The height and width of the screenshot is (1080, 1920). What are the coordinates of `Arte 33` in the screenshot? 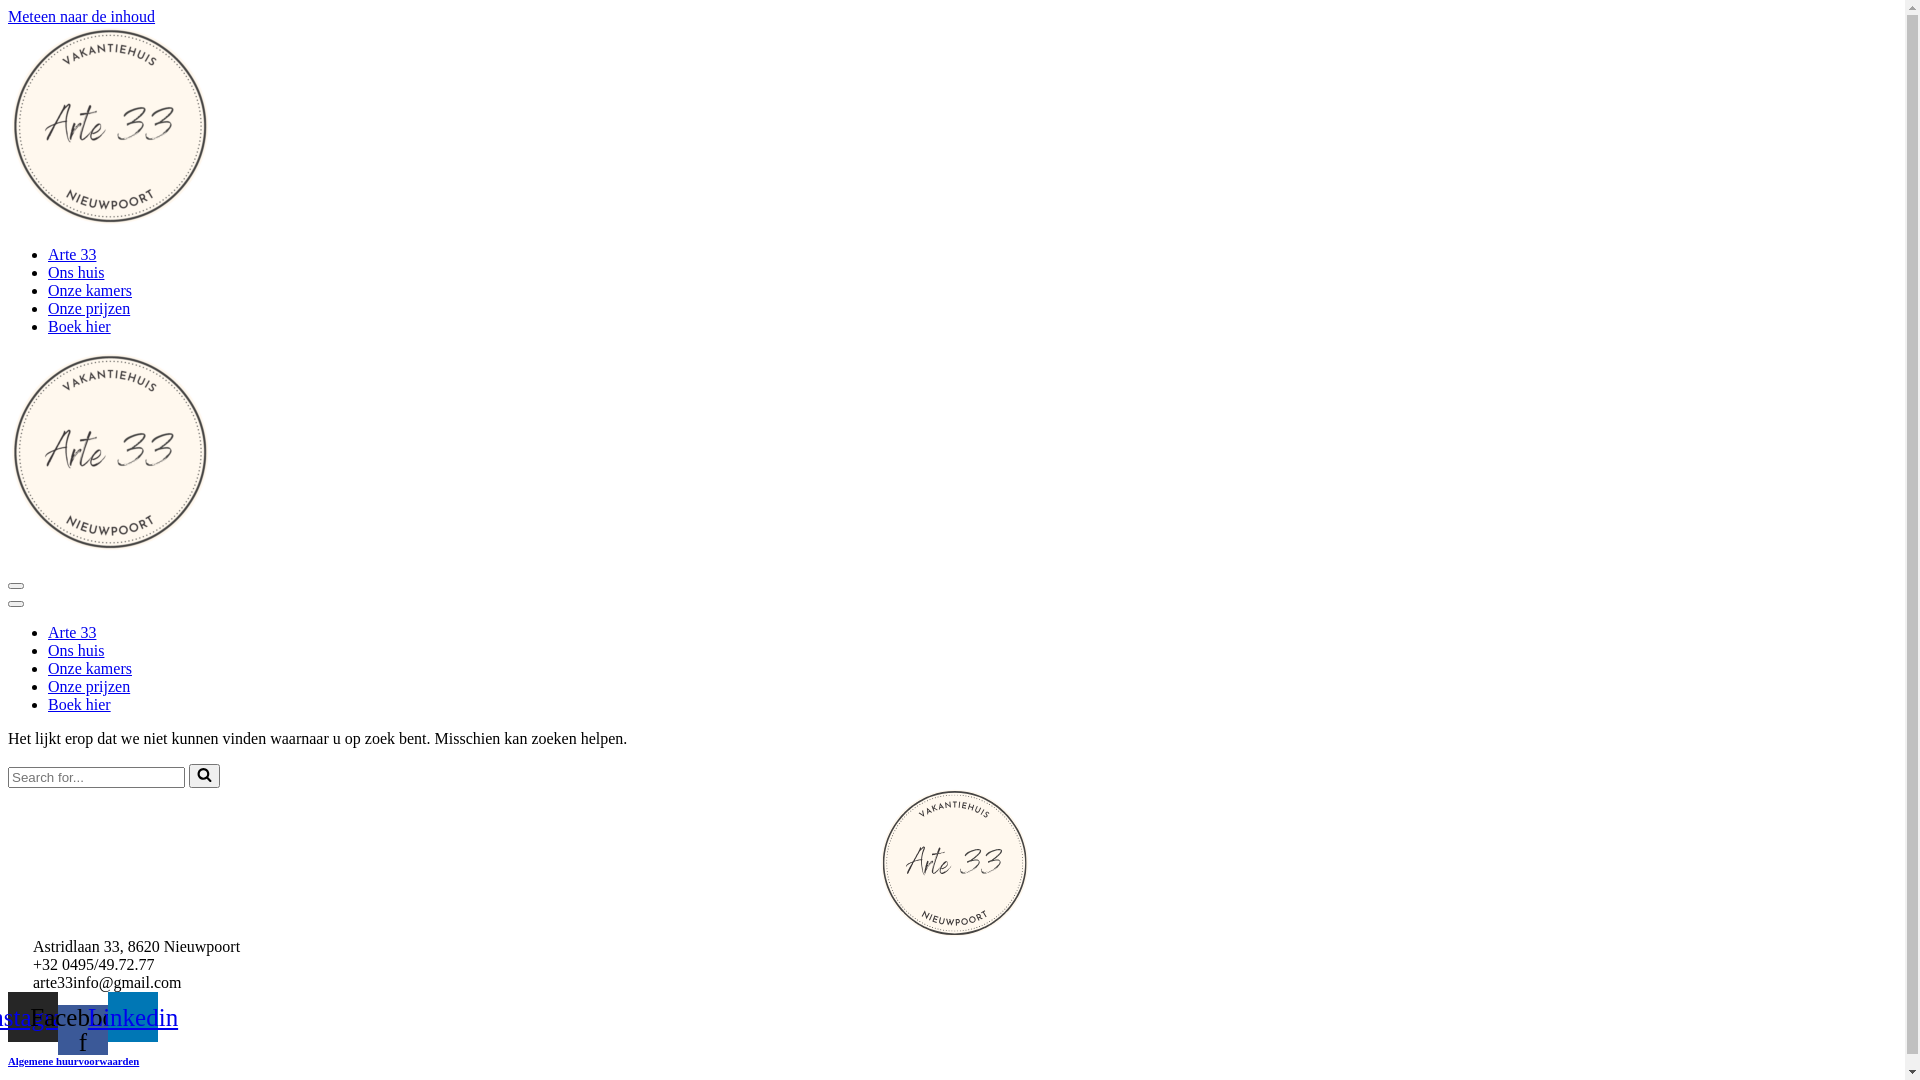 It's located at (72, 632).